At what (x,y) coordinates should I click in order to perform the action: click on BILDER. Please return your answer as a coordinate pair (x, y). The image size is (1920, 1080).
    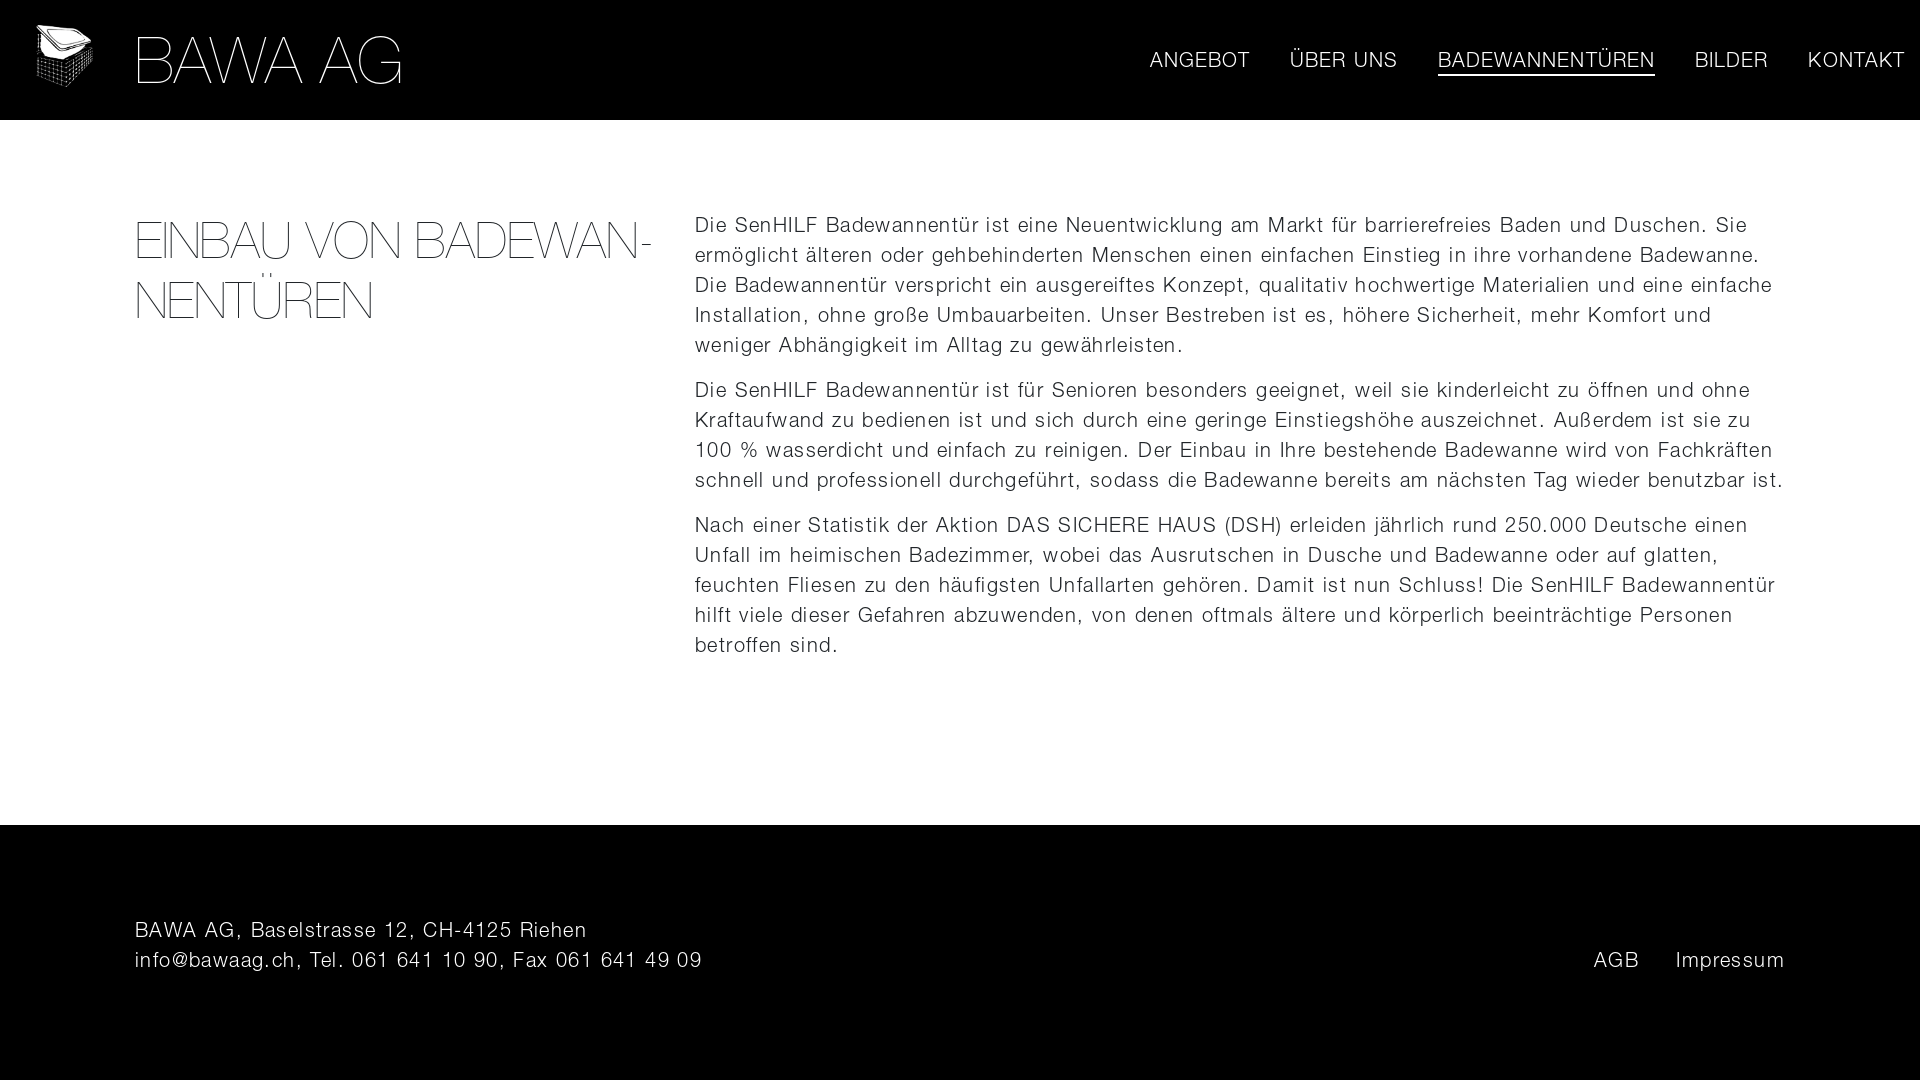
    Looking at the image, I should click on (1732, 60).